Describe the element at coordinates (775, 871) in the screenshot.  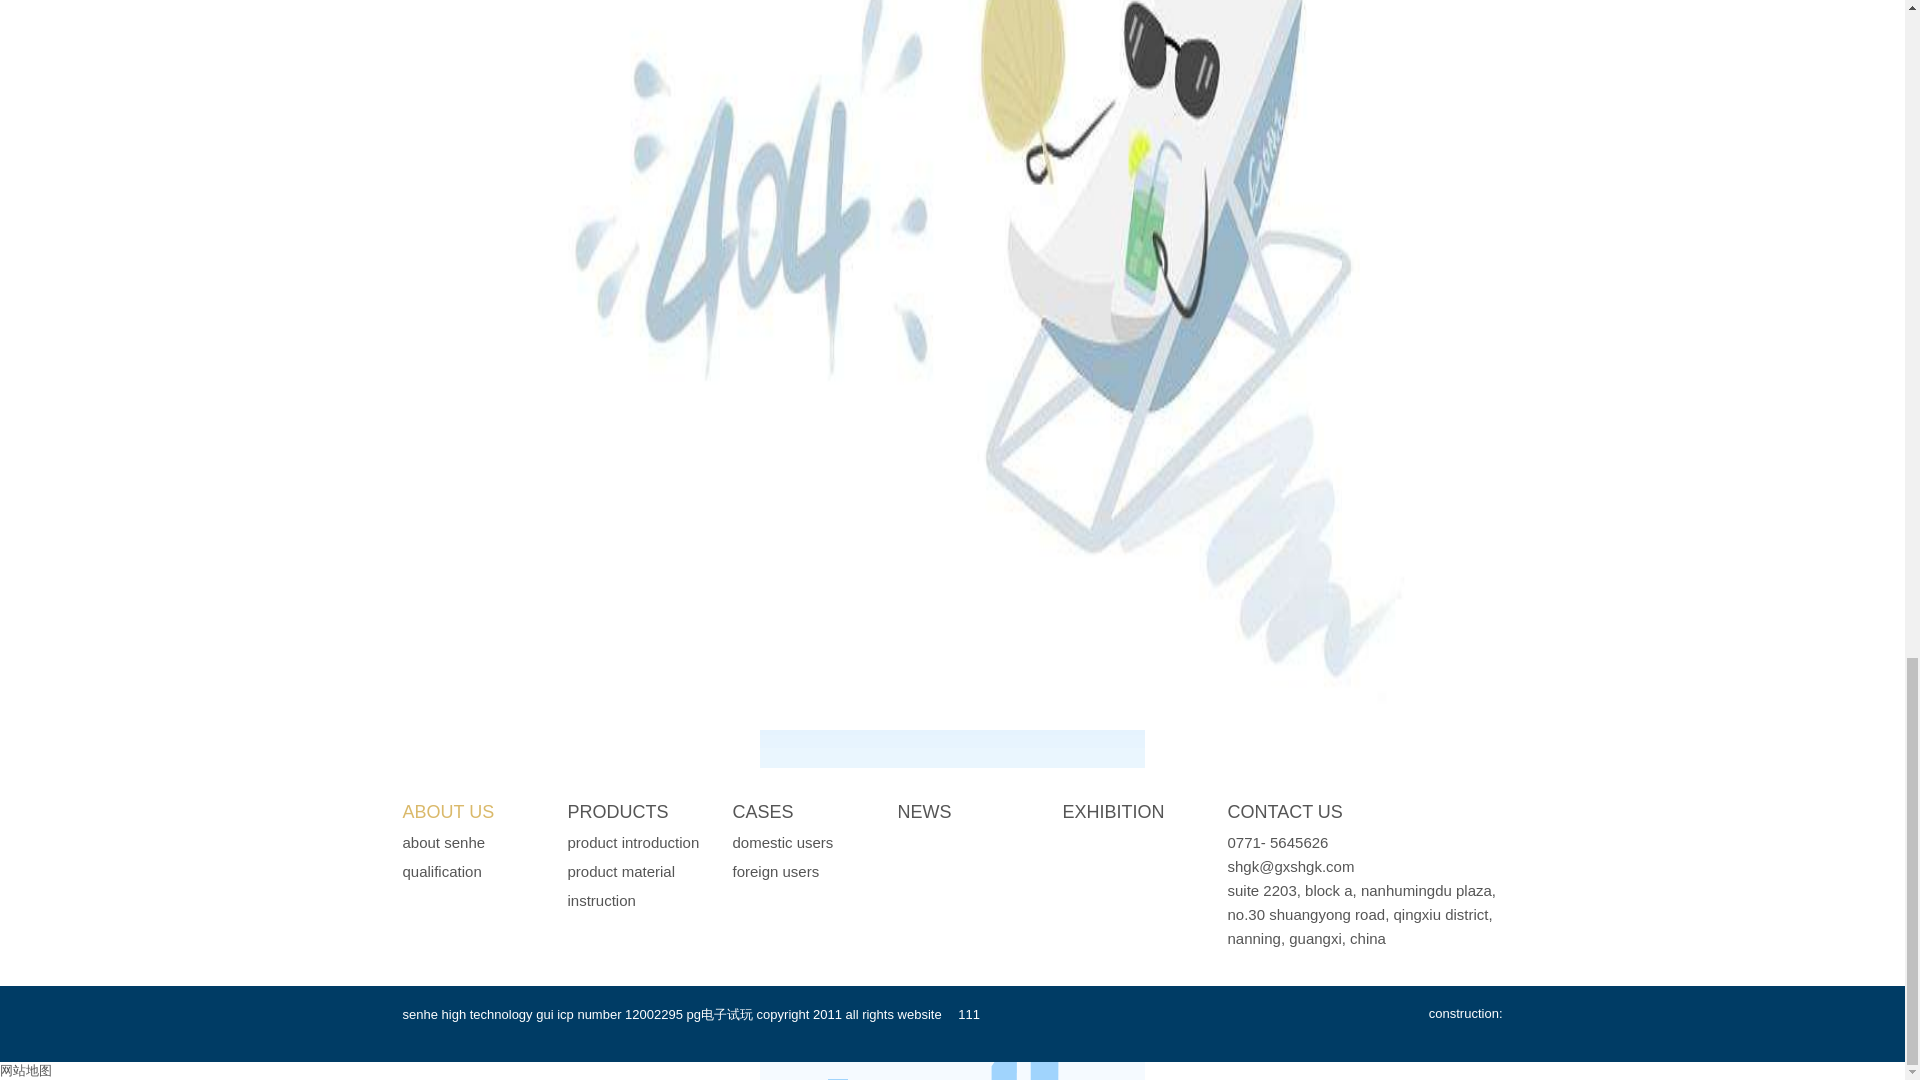
I see `foreign users` at that location.